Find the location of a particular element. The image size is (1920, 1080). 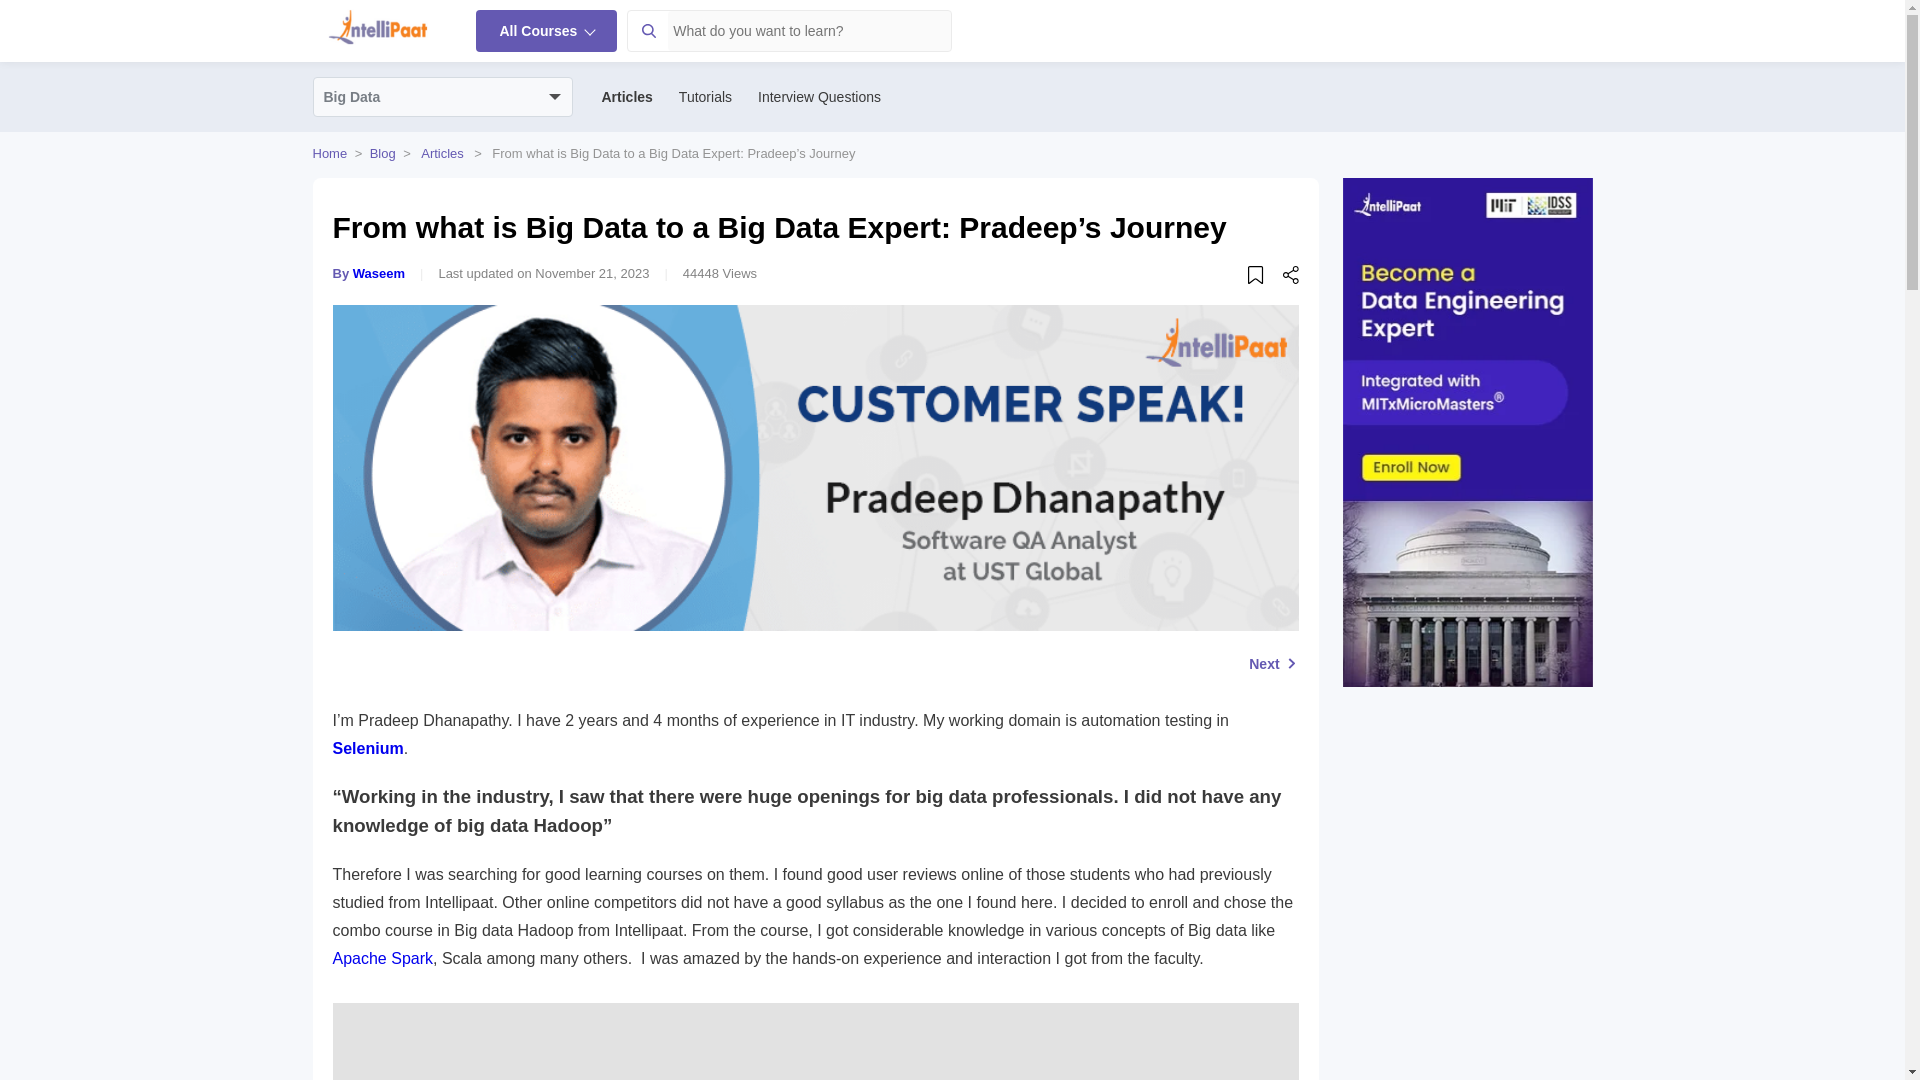

Selenium is located at coordinates (368, 748).